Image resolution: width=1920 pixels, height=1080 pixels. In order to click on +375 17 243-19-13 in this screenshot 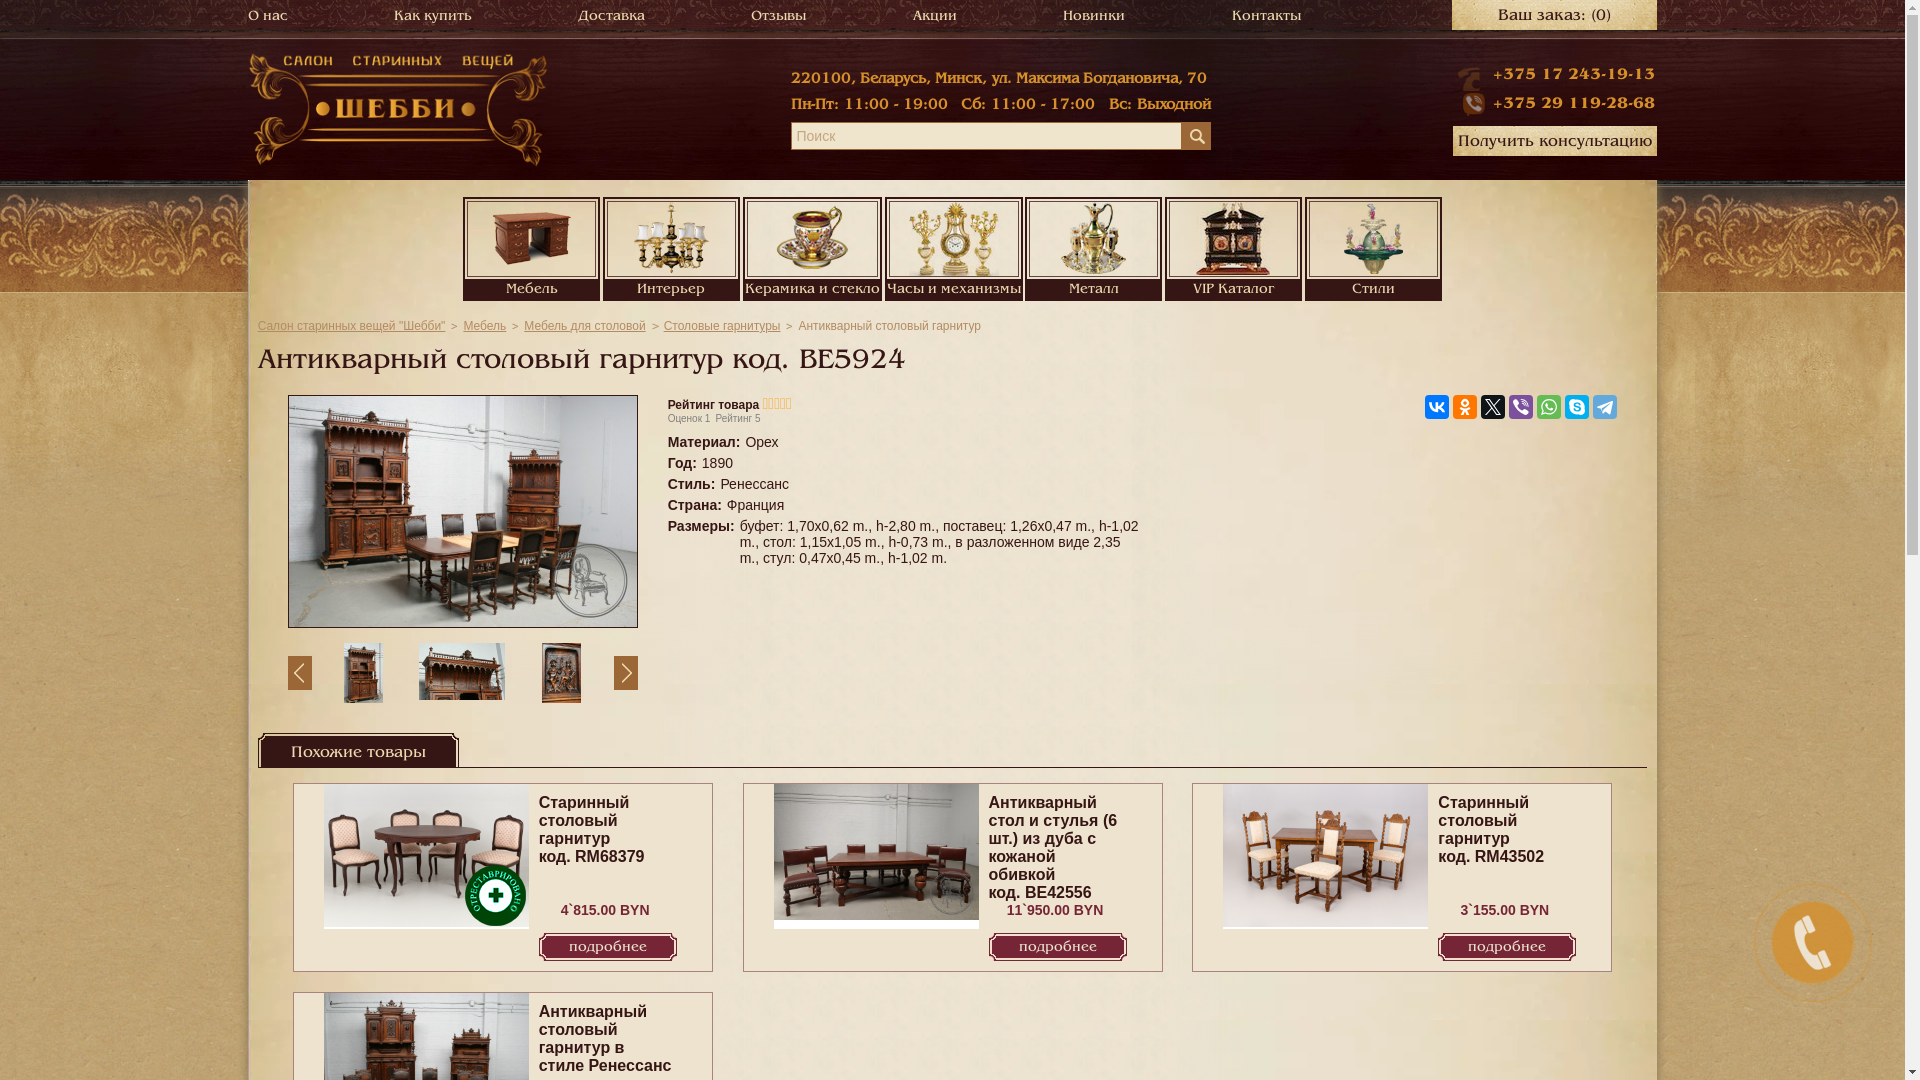, I will do `click(1574, 74)`.